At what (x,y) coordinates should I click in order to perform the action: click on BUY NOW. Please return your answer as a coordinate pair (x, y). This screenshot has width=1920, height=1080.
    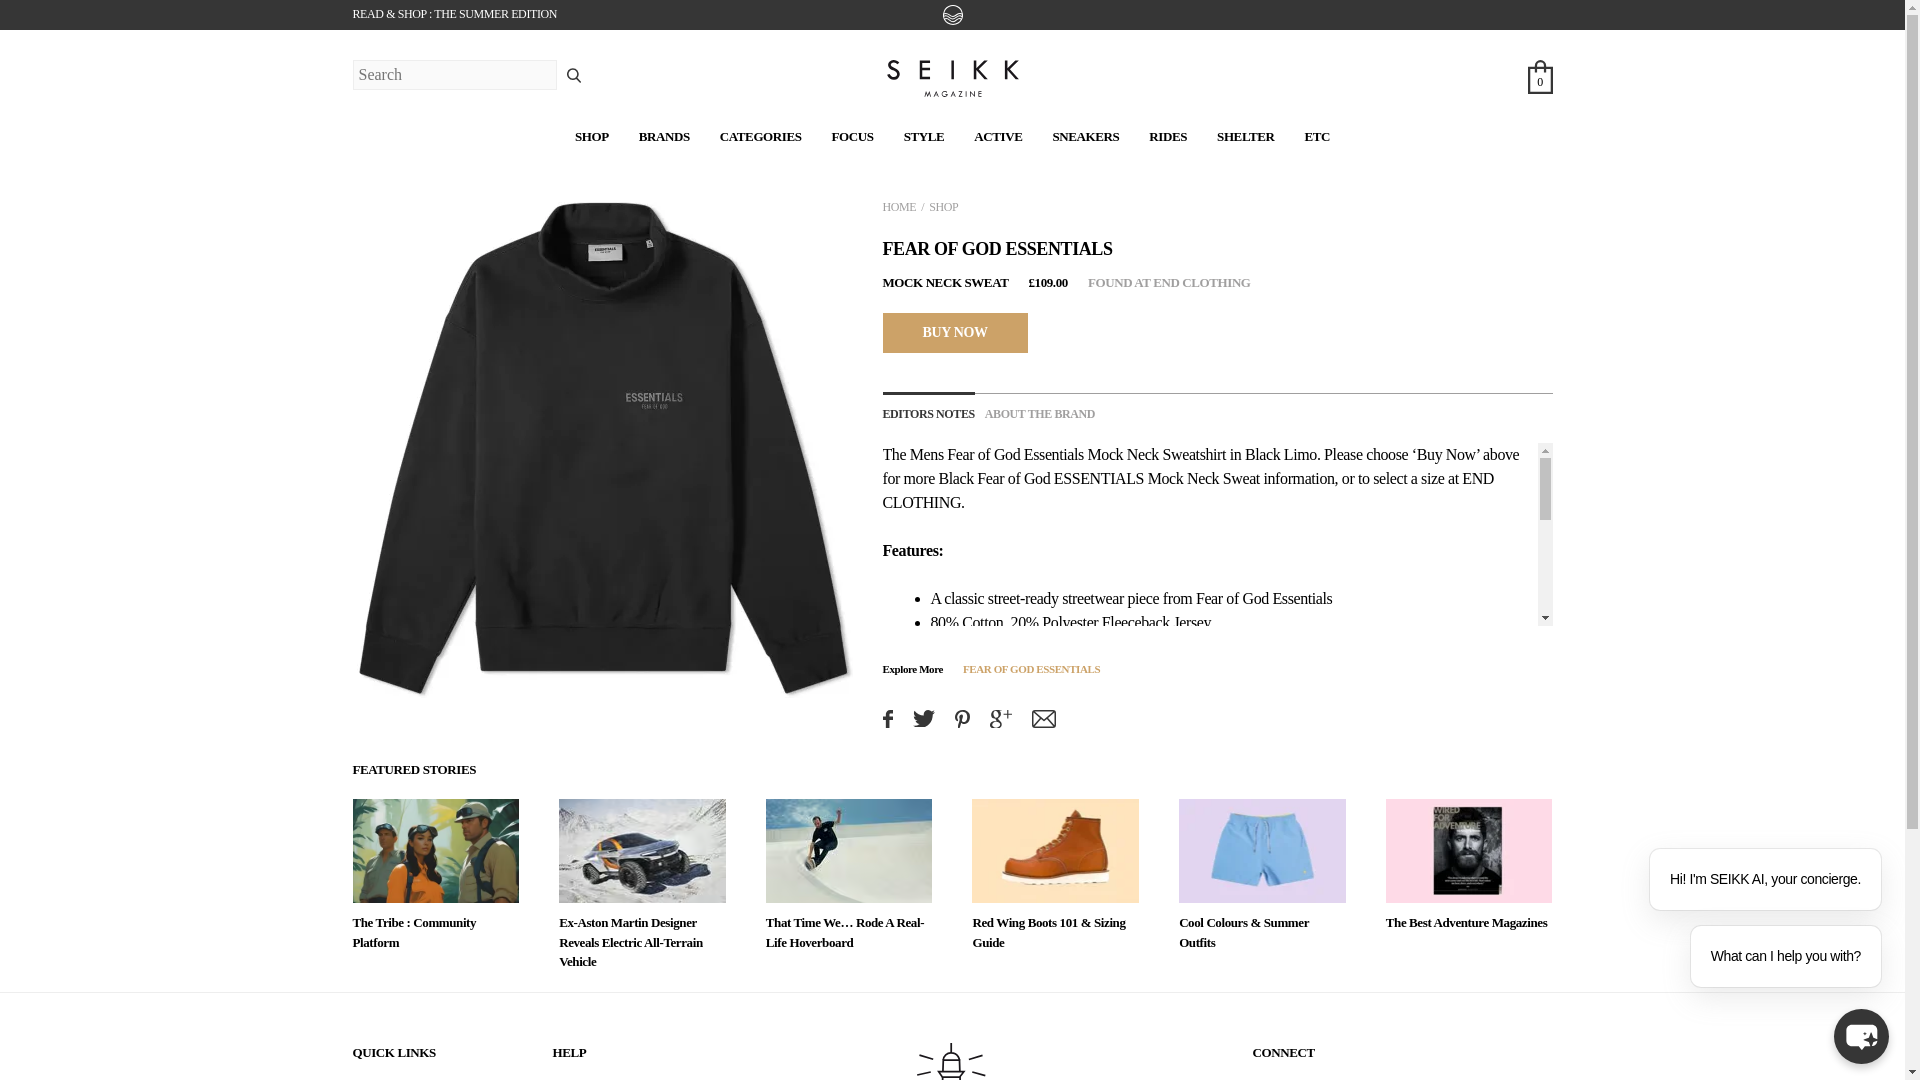
    Looking at the image, I should click on (954, 332).